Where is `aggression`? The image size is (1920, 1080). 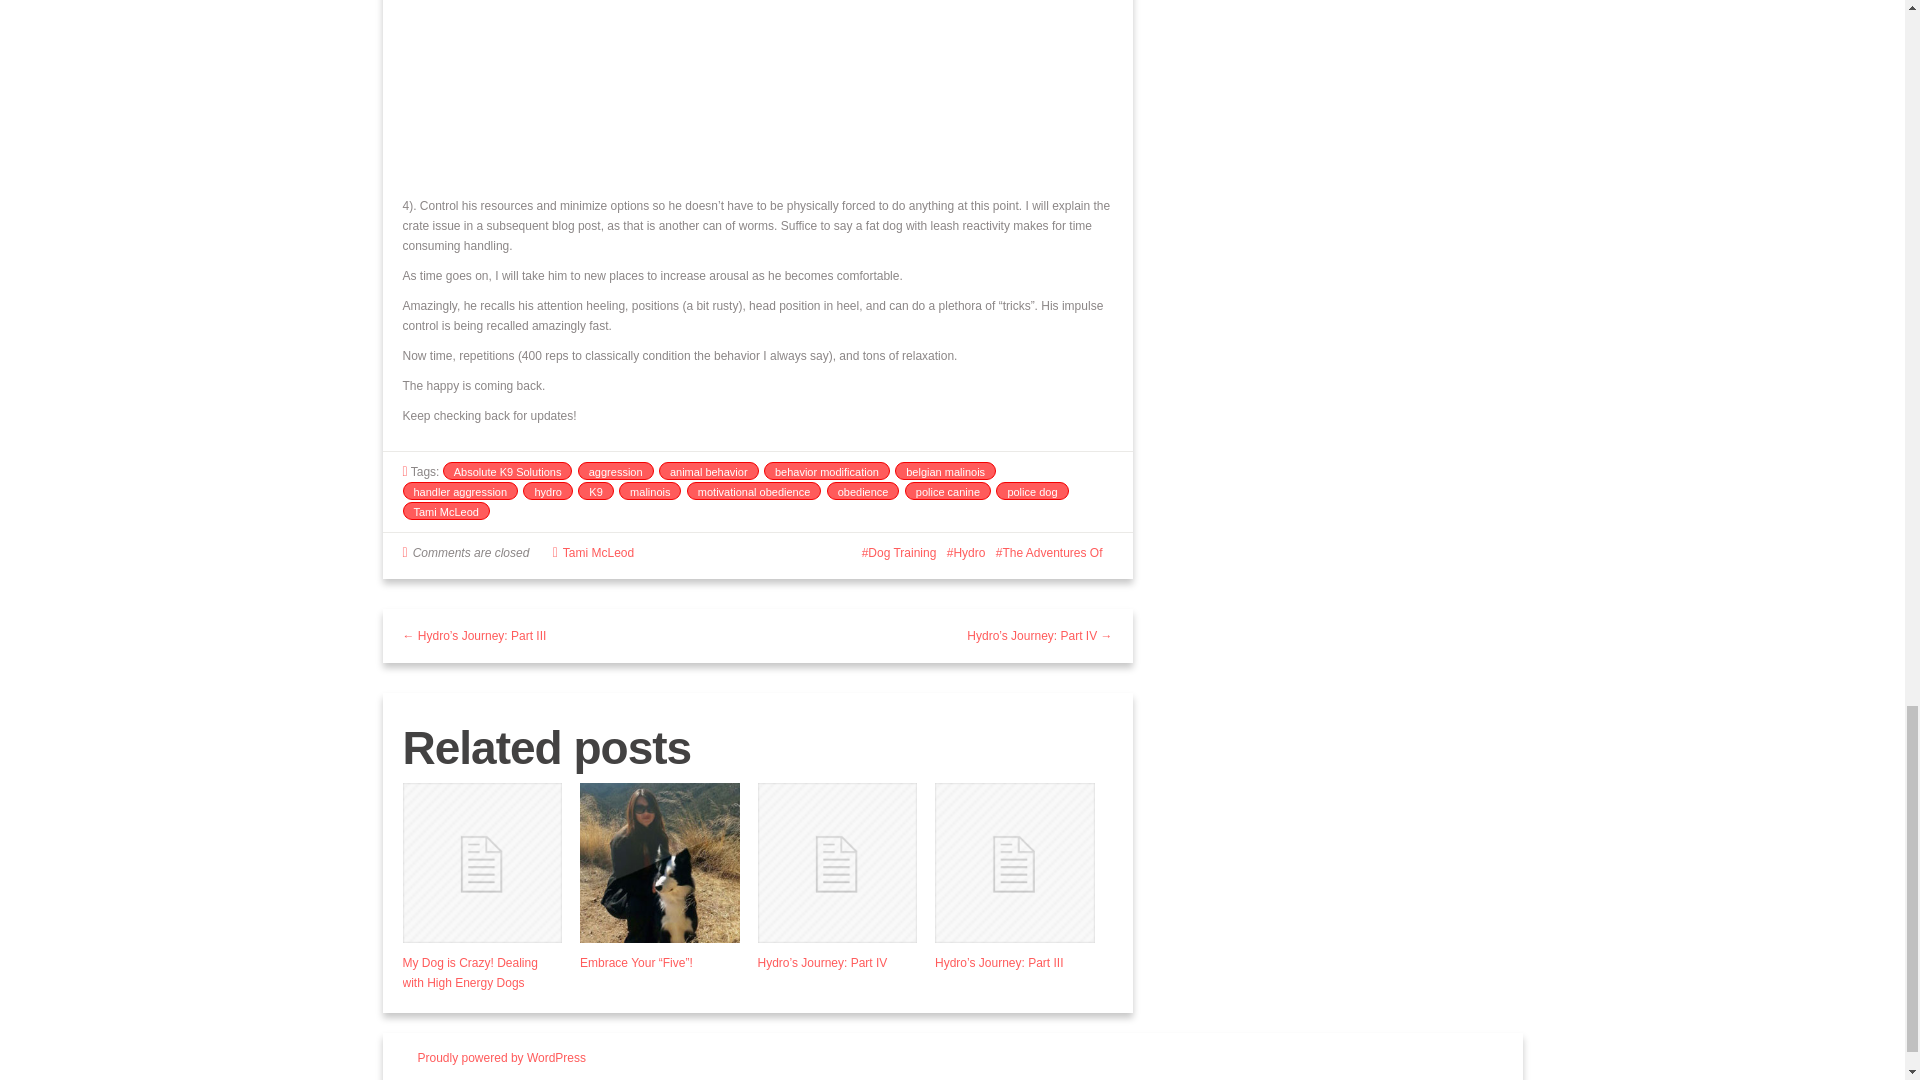
aggression is located at coordinates (616, 470).